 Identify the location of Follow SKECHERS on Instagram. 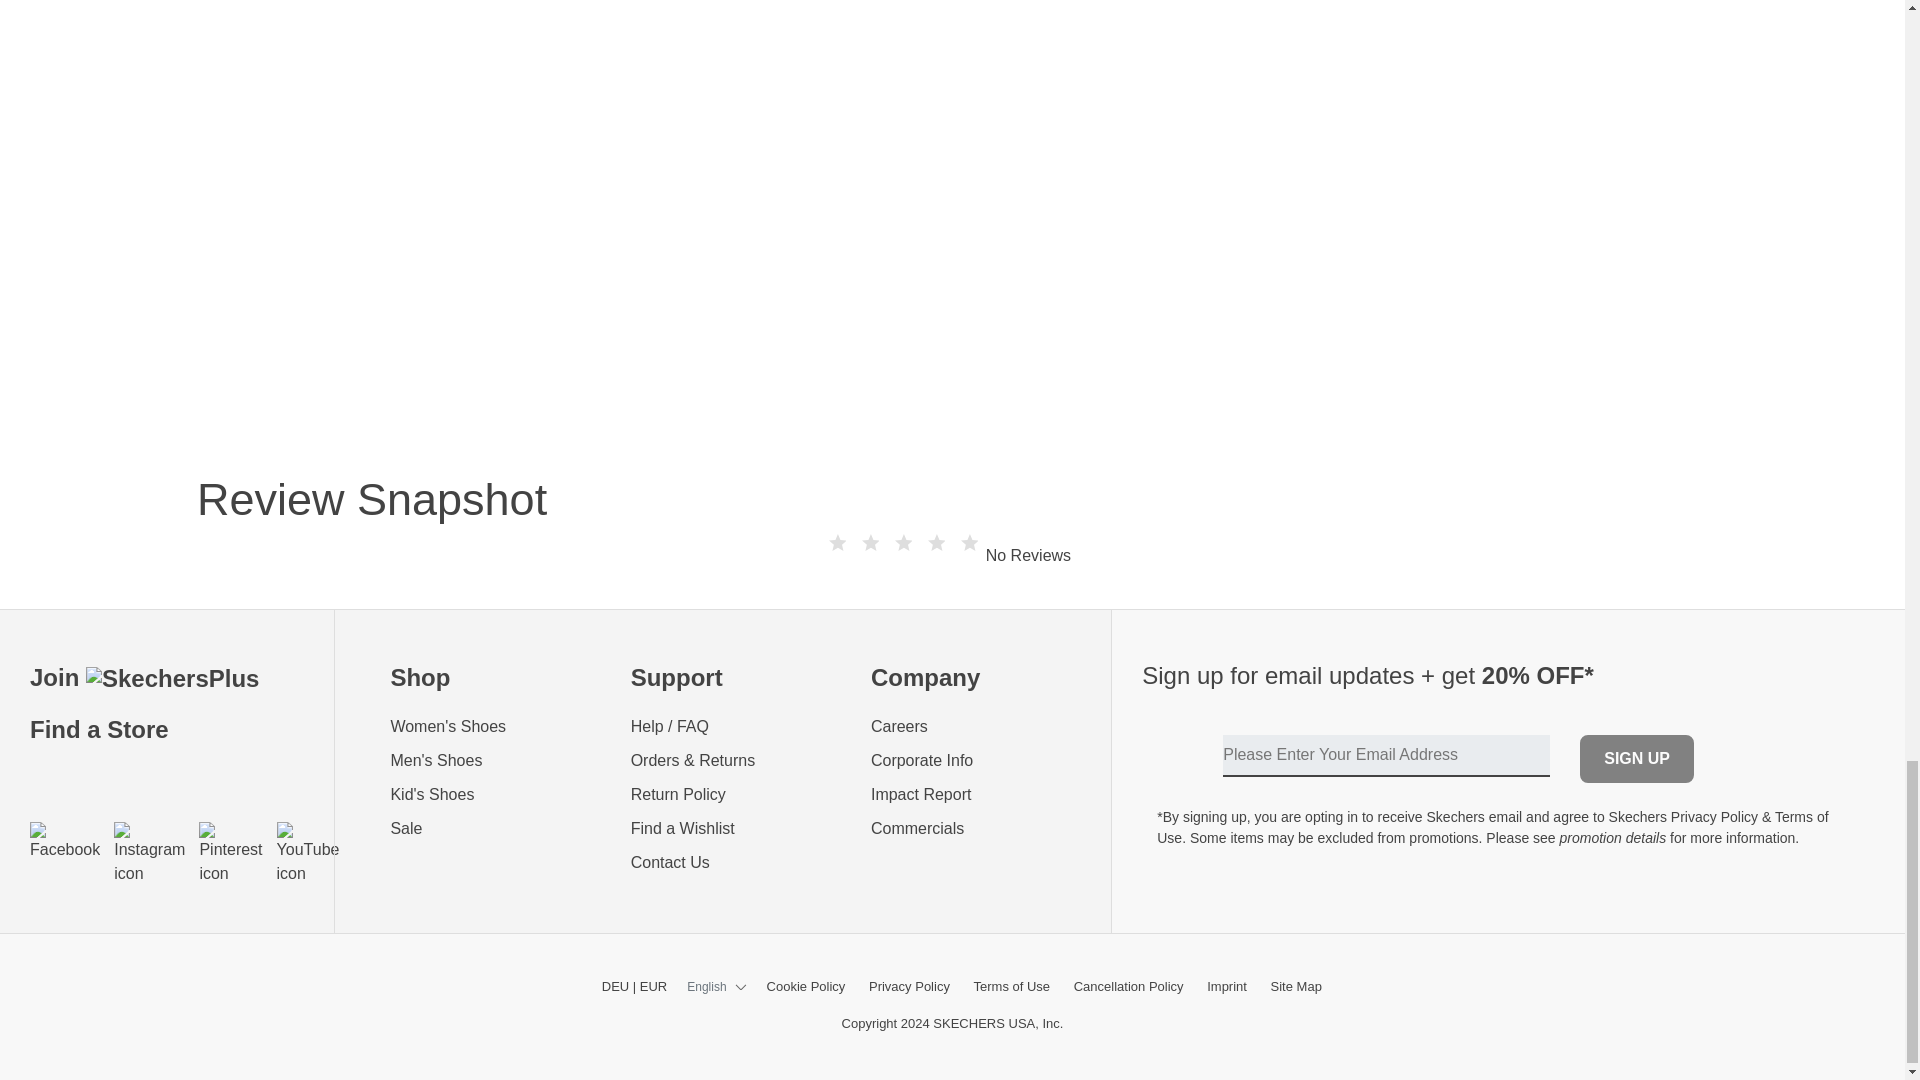
(148, 853).